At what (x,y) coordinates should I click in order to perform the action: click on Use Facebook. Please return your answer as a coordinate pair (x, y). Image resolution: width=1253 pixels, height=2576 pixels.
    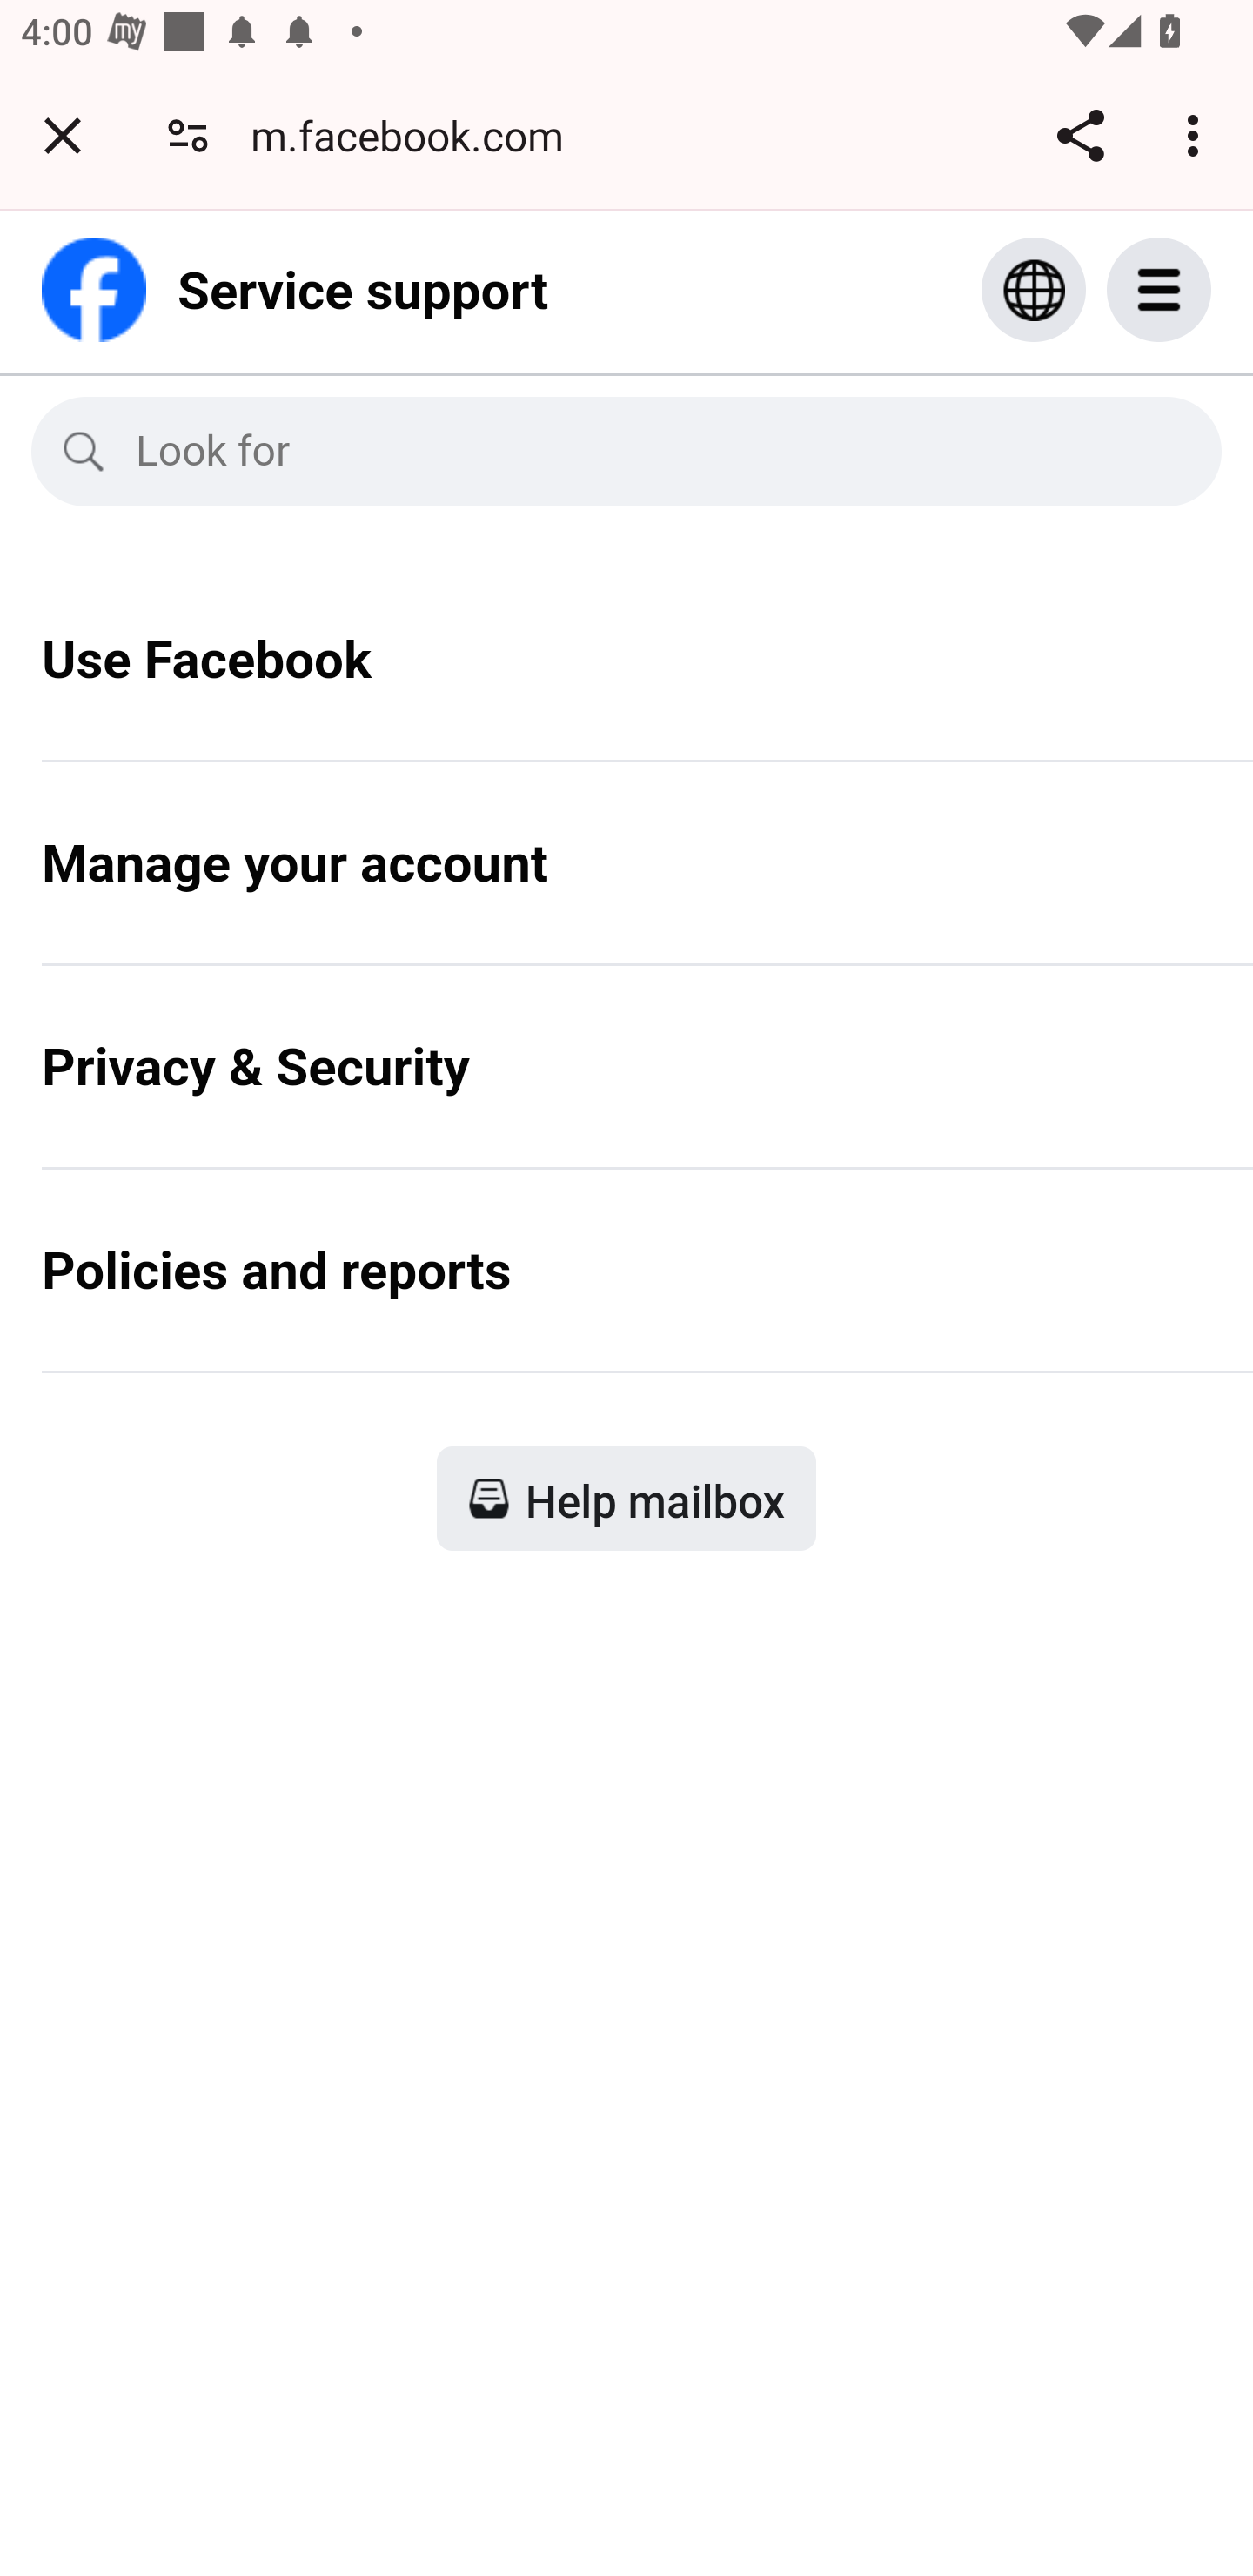
    Looking at the image, I should click on (626, 681).